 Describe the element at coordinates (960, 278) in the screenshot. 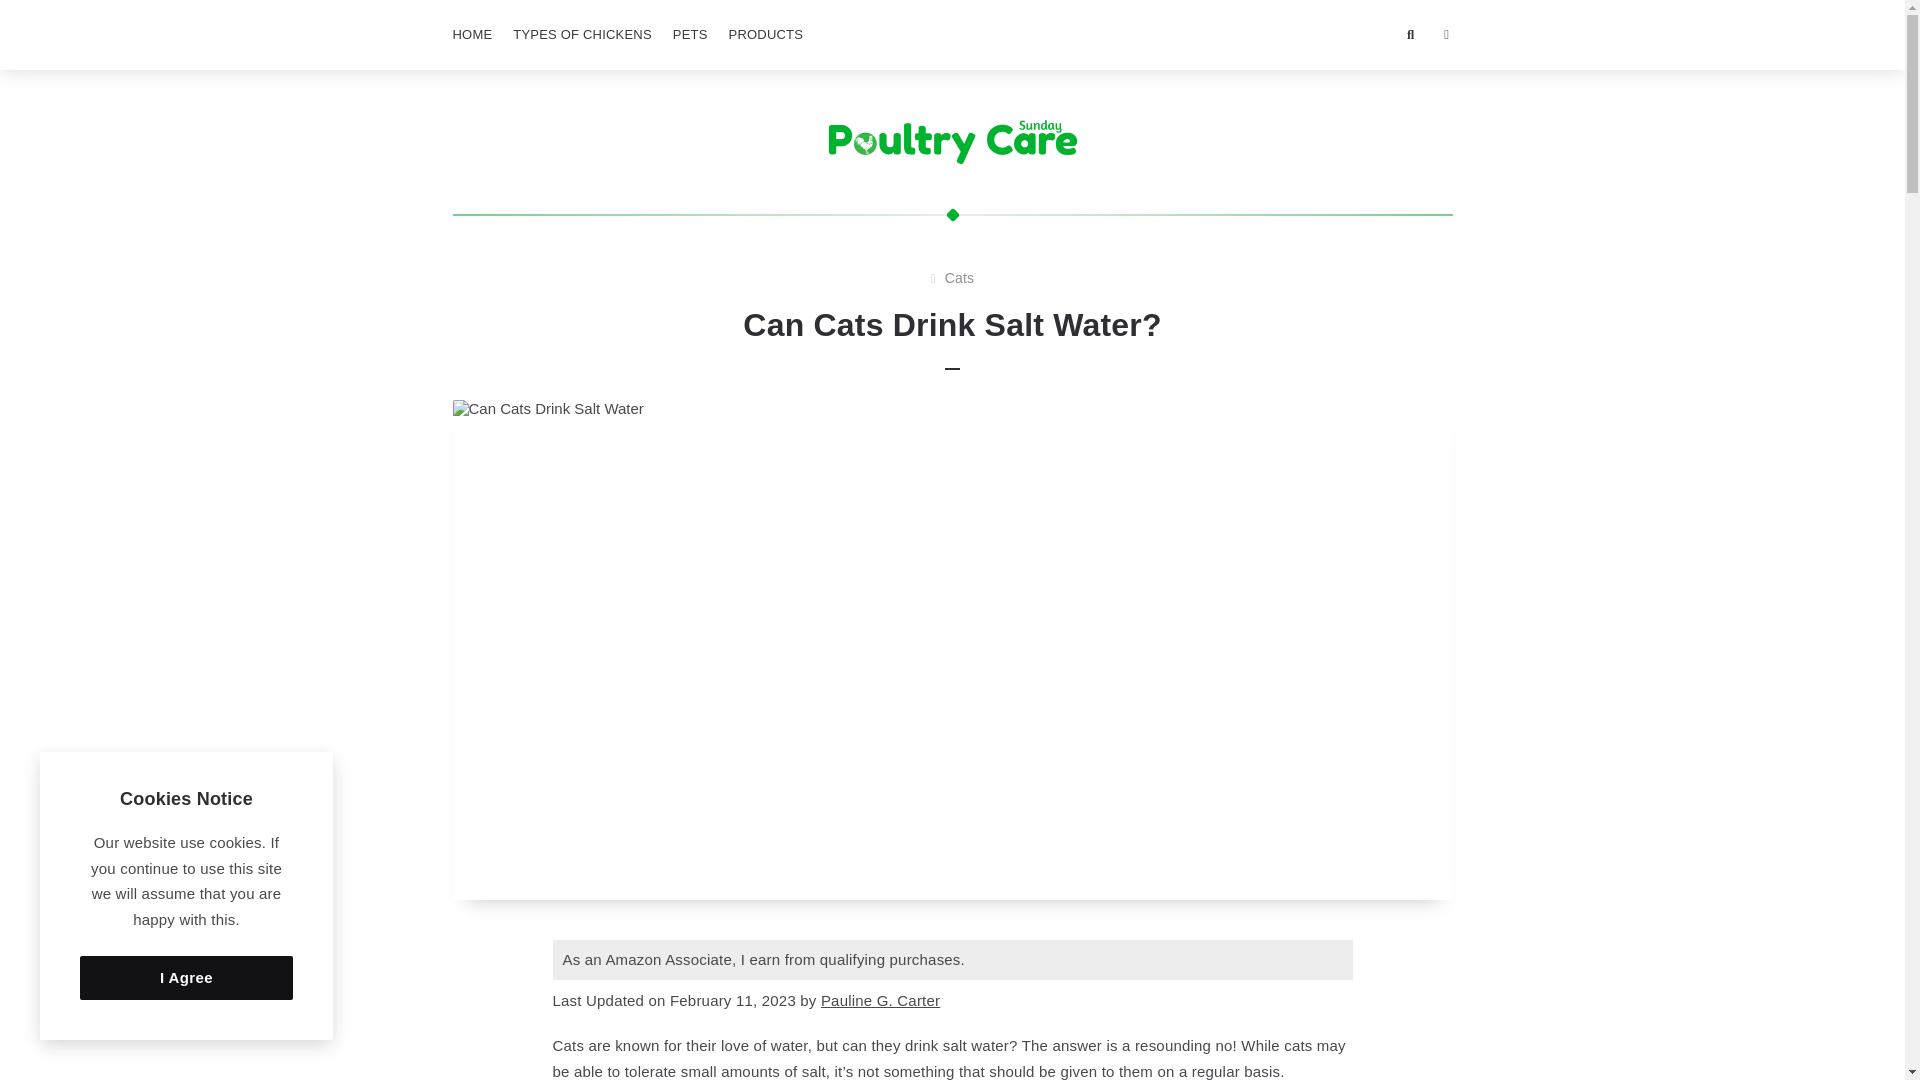

I see `Cats` at that location.